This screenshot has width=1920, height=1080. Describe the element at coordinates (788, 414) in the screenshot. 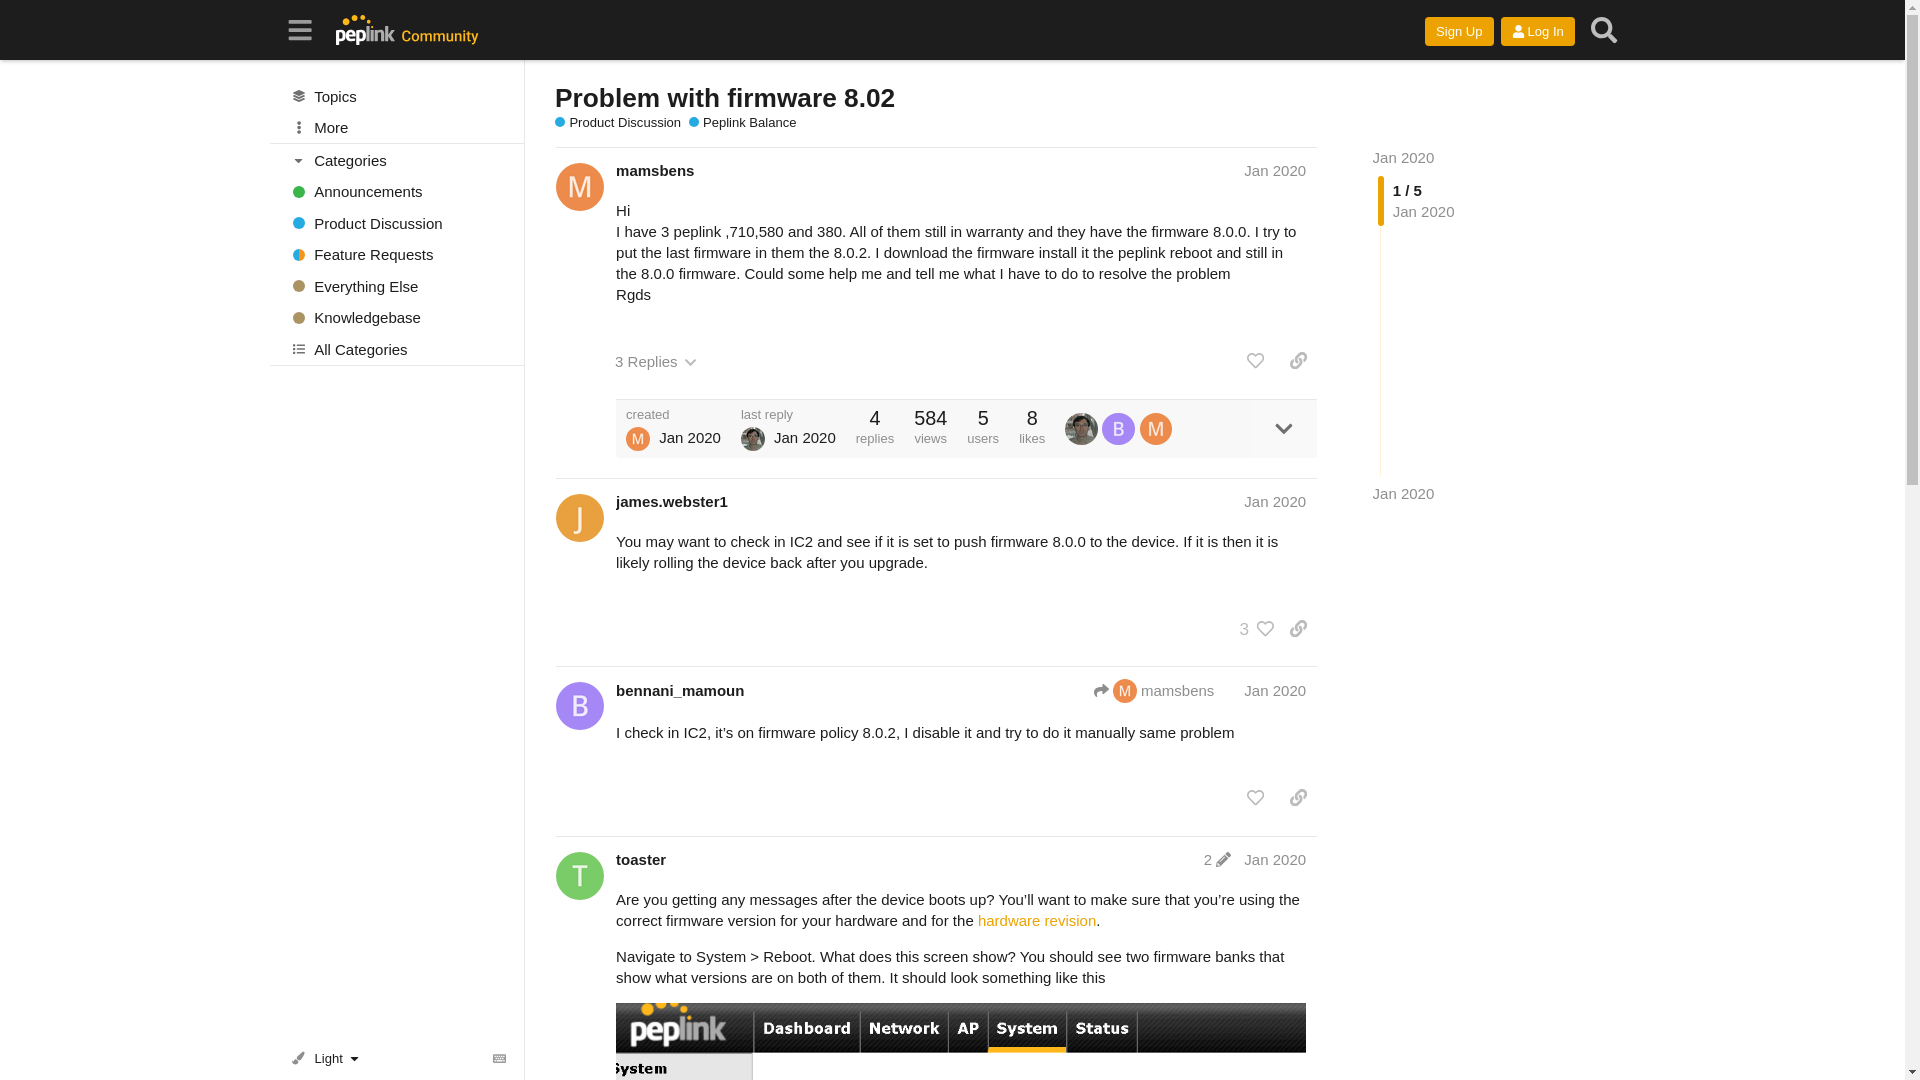

I see `last reply` at that location.